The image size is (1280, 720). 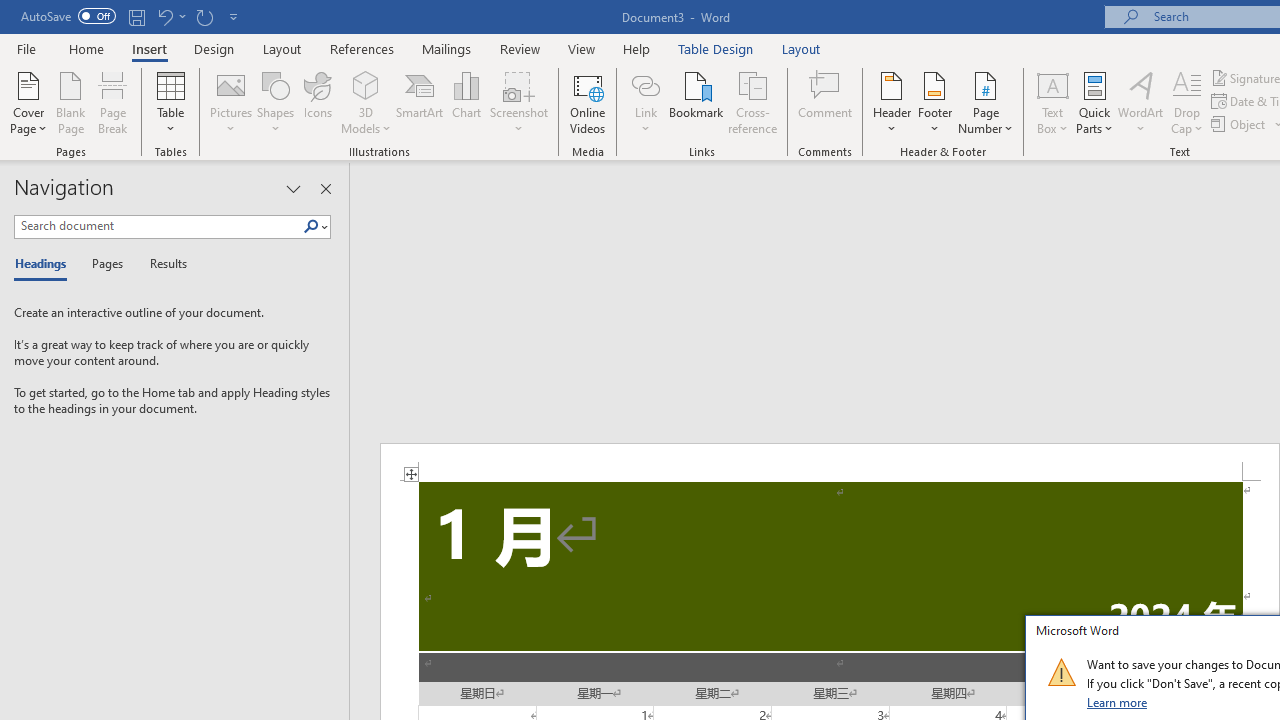 What do you see at coordinates (645, 102) in the screenshot?
I see `Link` at bounding box center [645, 102].